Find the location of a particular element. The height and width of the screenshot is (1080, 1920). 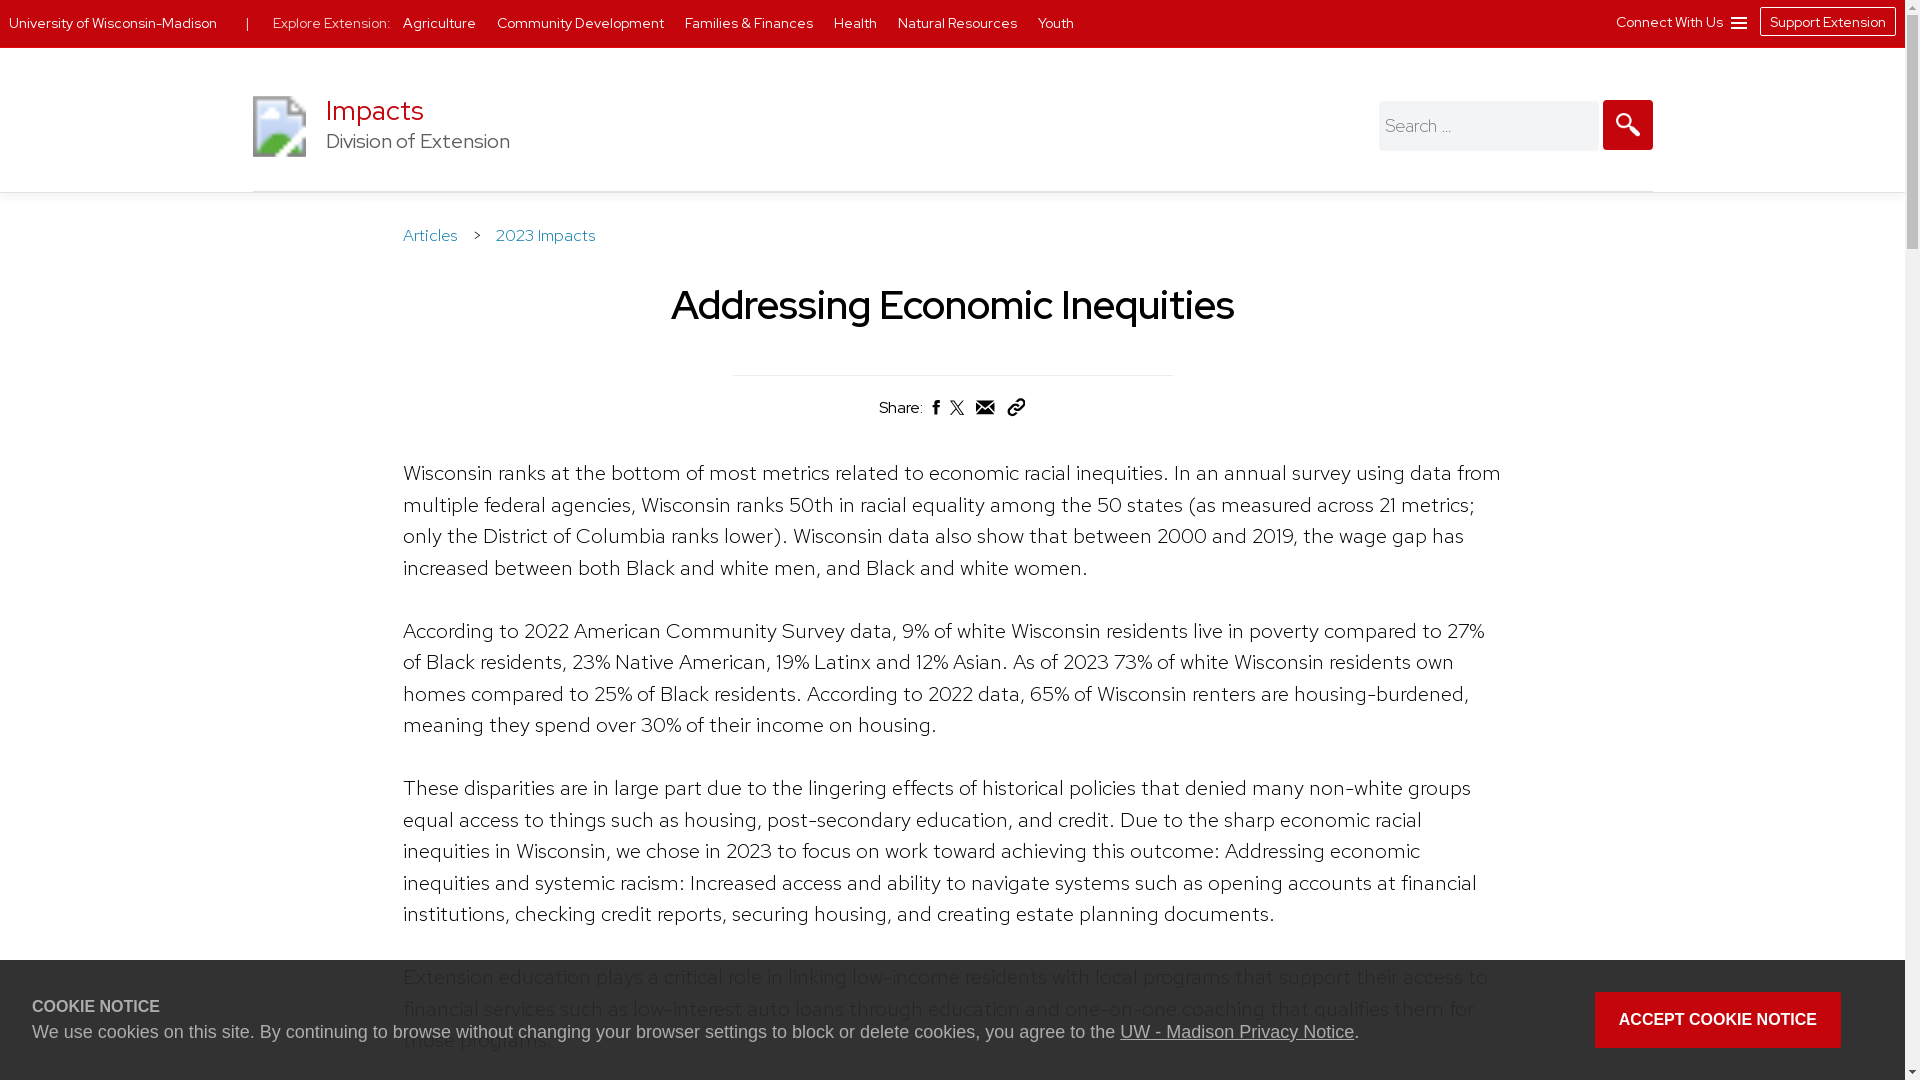

Division of Extension is located at coordinates (278, 162).